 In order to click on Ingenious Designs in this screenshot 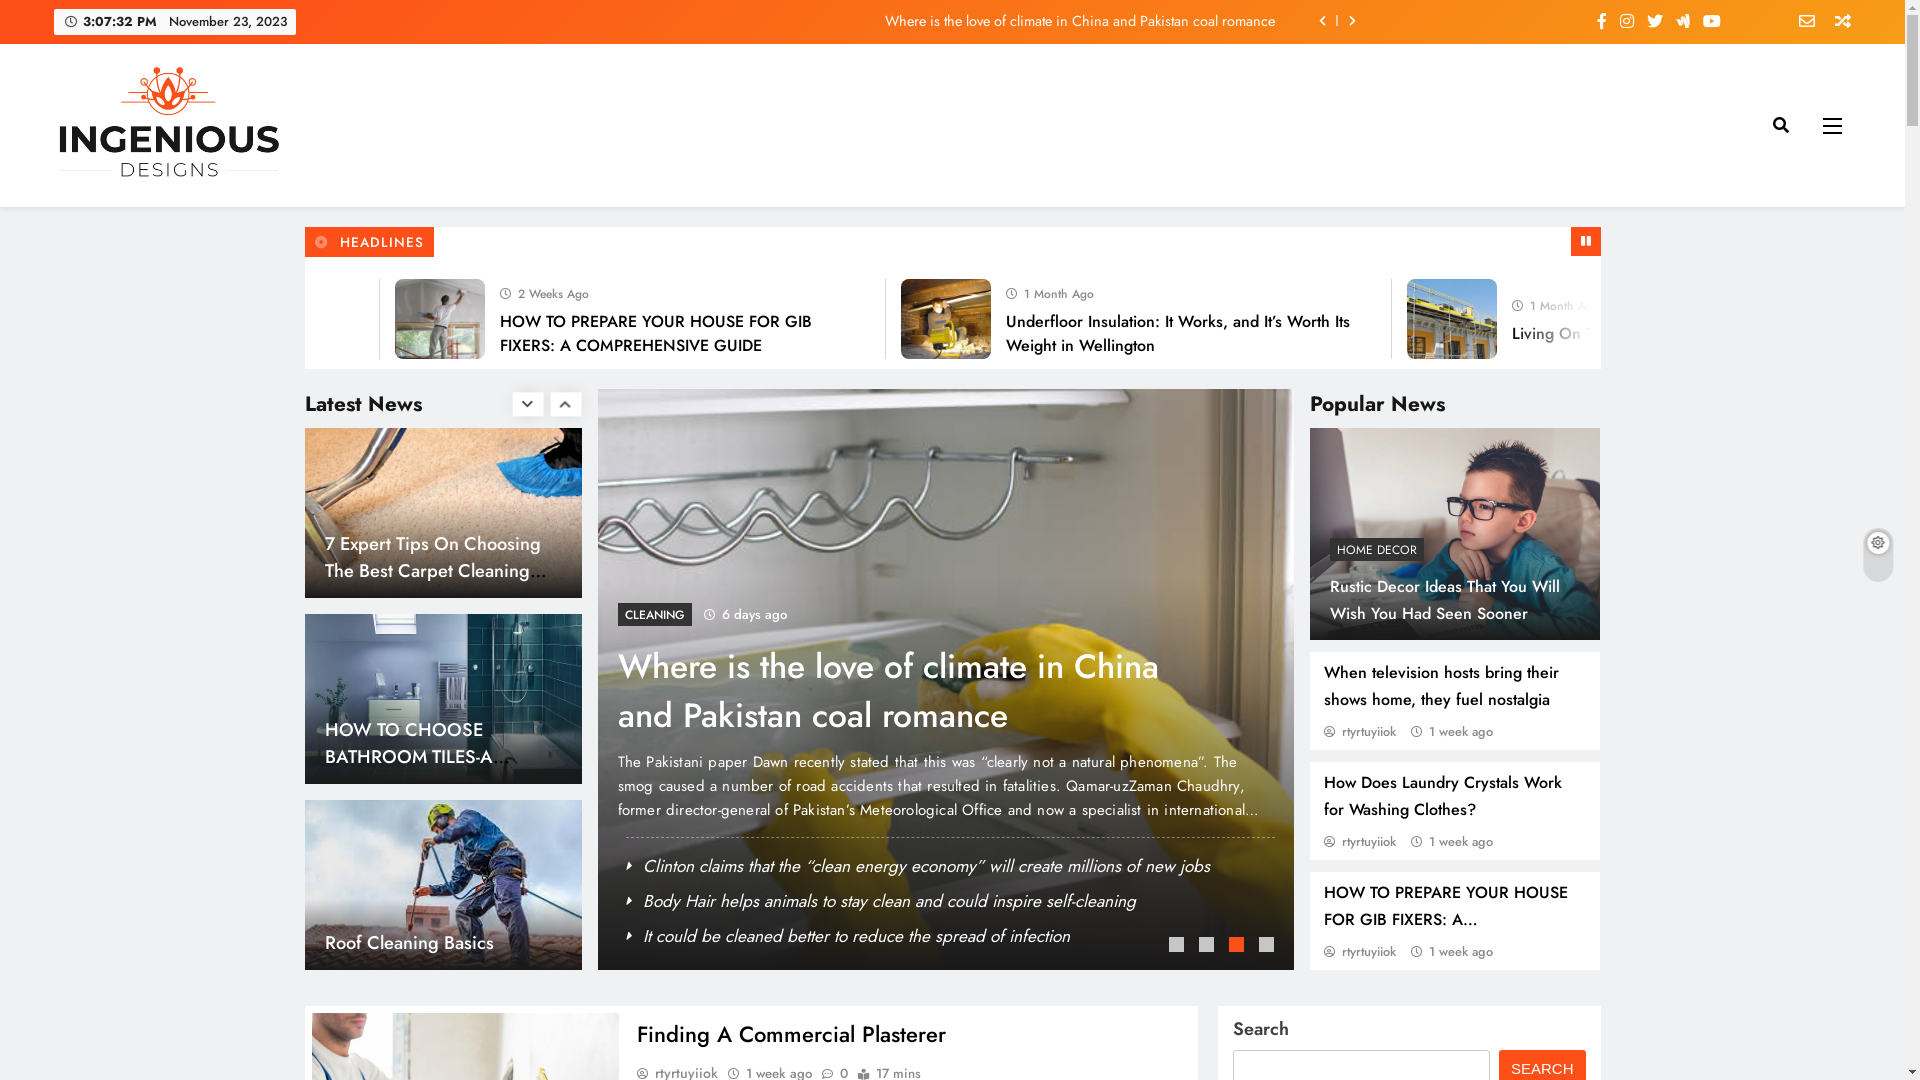, I will do `click(184, 212)`.